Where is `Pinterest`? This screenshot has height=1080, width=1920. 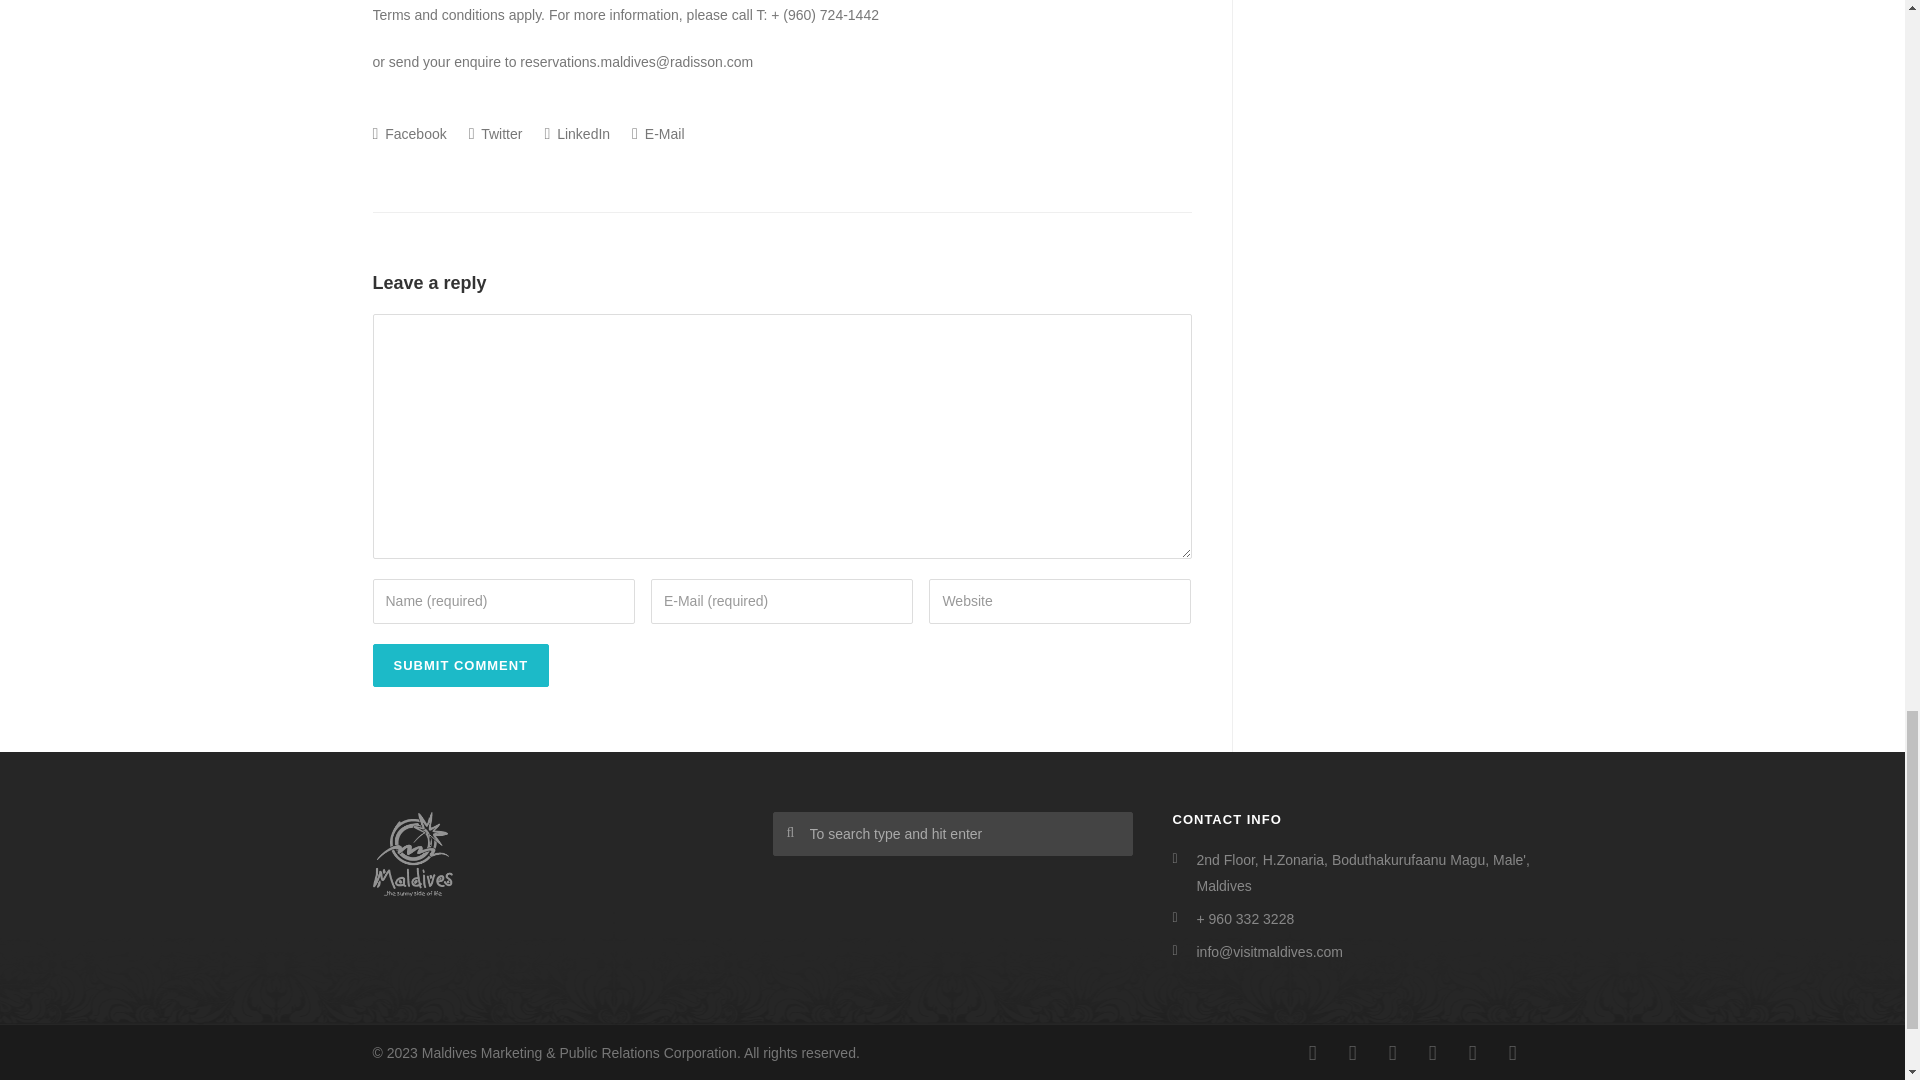
Pinterest is located at coordinates (1431, 1052).